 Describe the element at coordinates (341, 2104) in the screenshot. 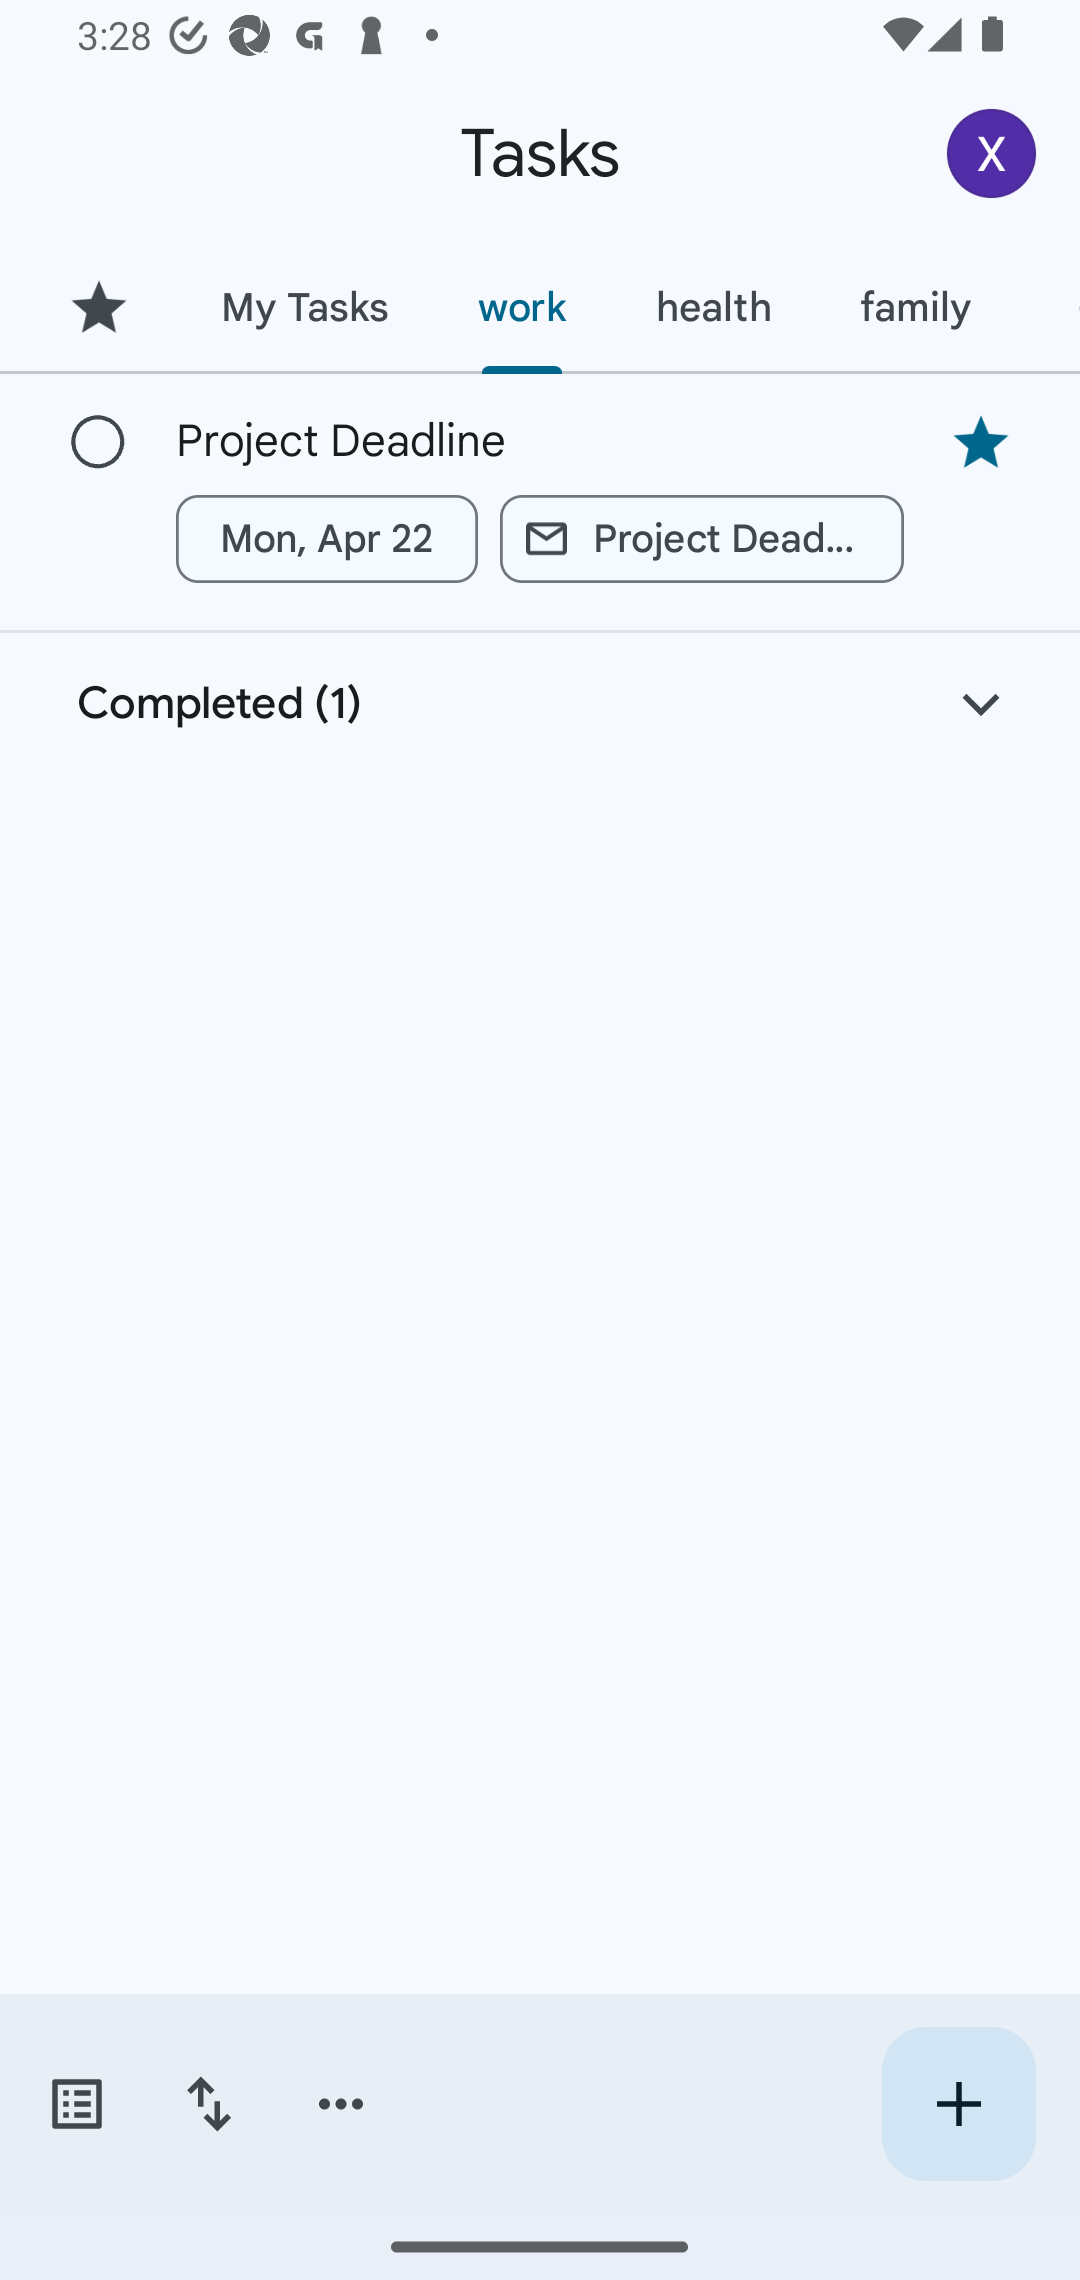

I see `More options` at that location.